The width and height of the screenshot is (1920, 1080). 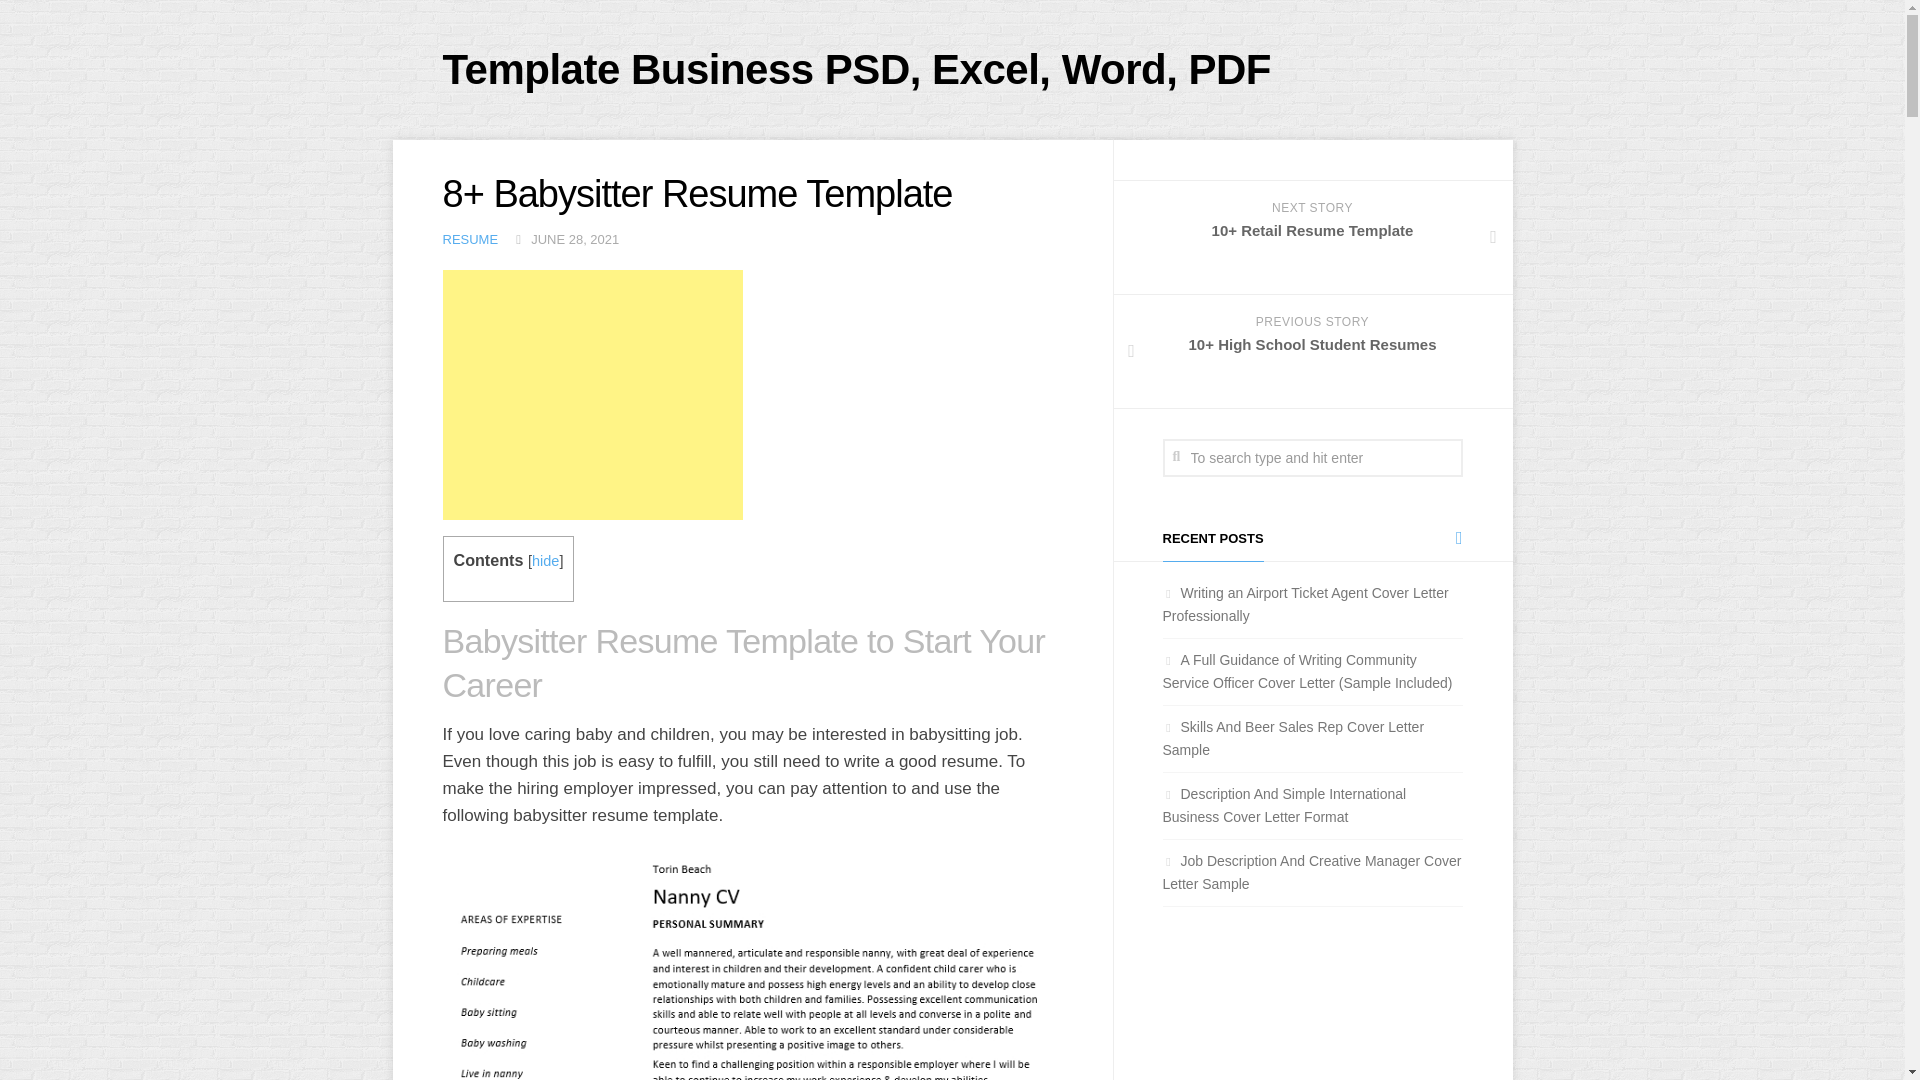 I want to click on To search type and hit enter, so click(x=1311, y=458).